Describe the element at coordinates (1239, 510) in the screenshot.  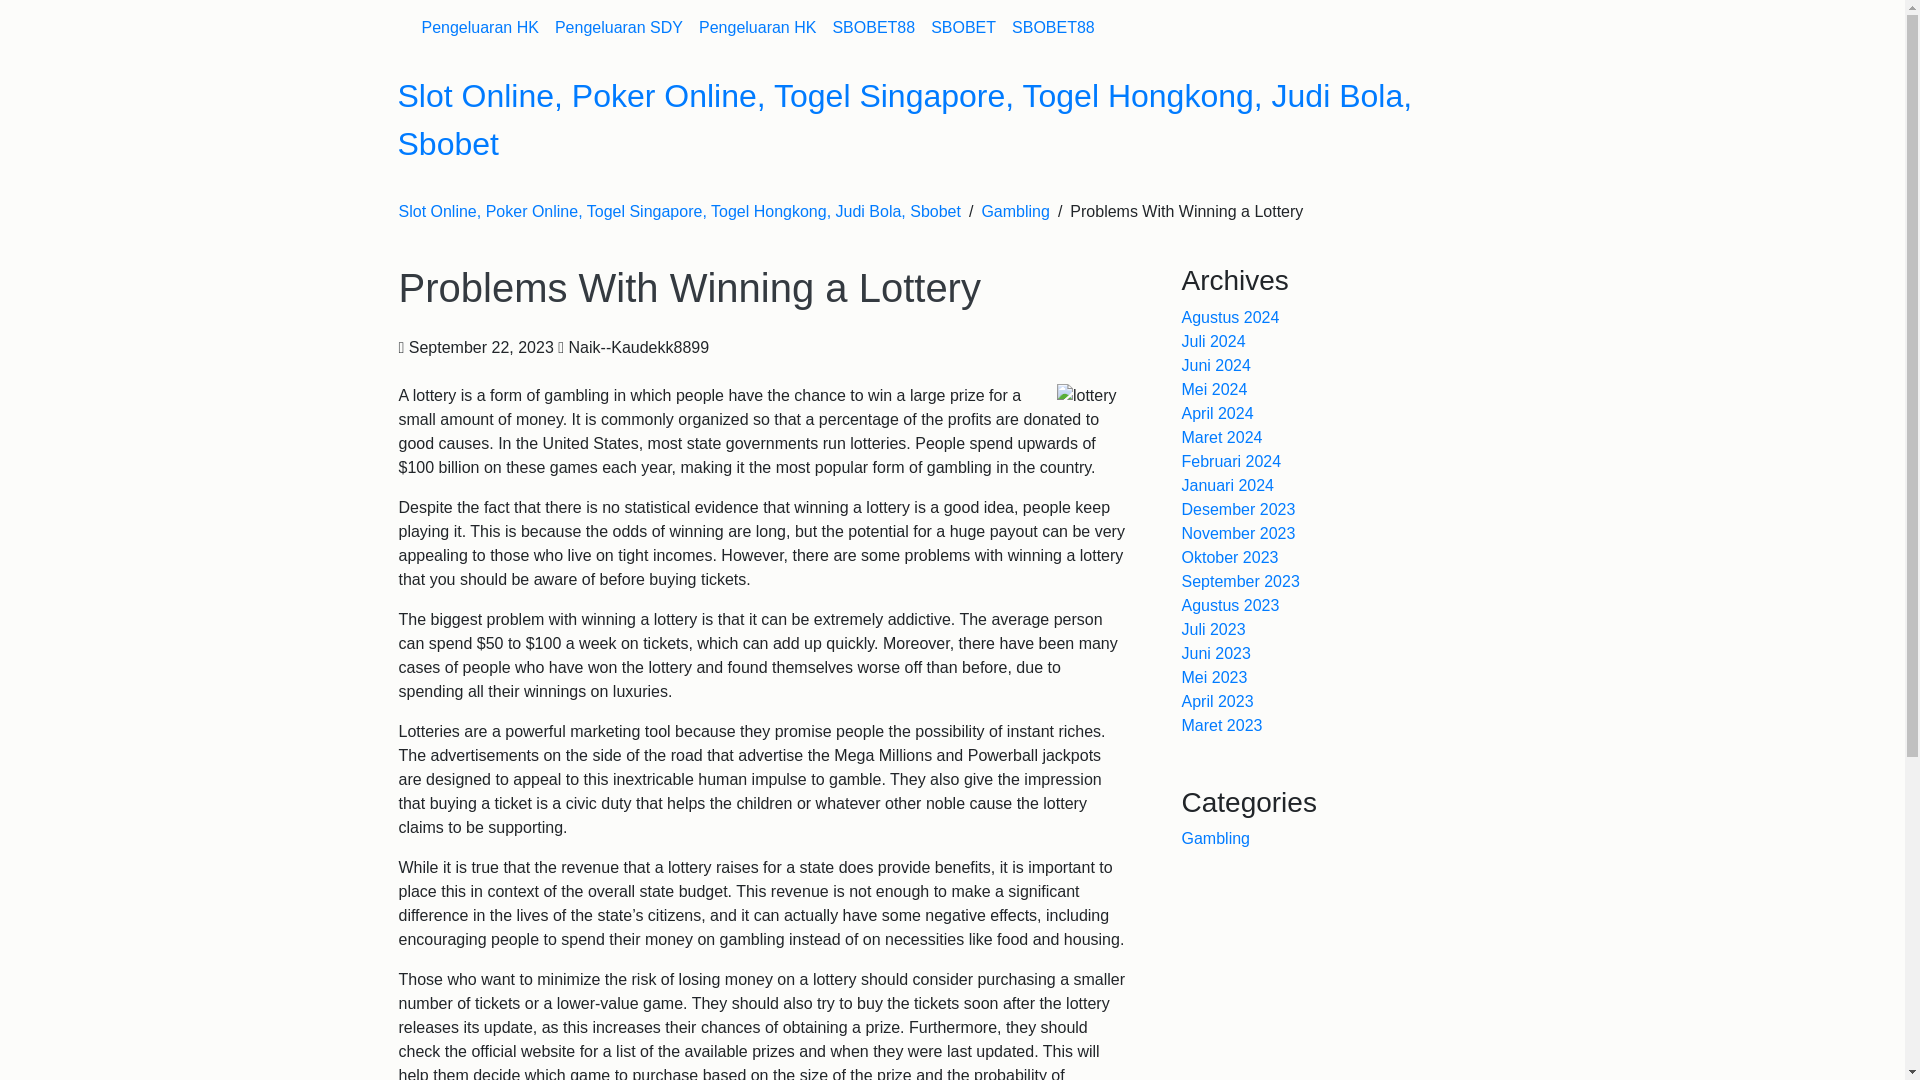
I see `Desember 2023` at that location.